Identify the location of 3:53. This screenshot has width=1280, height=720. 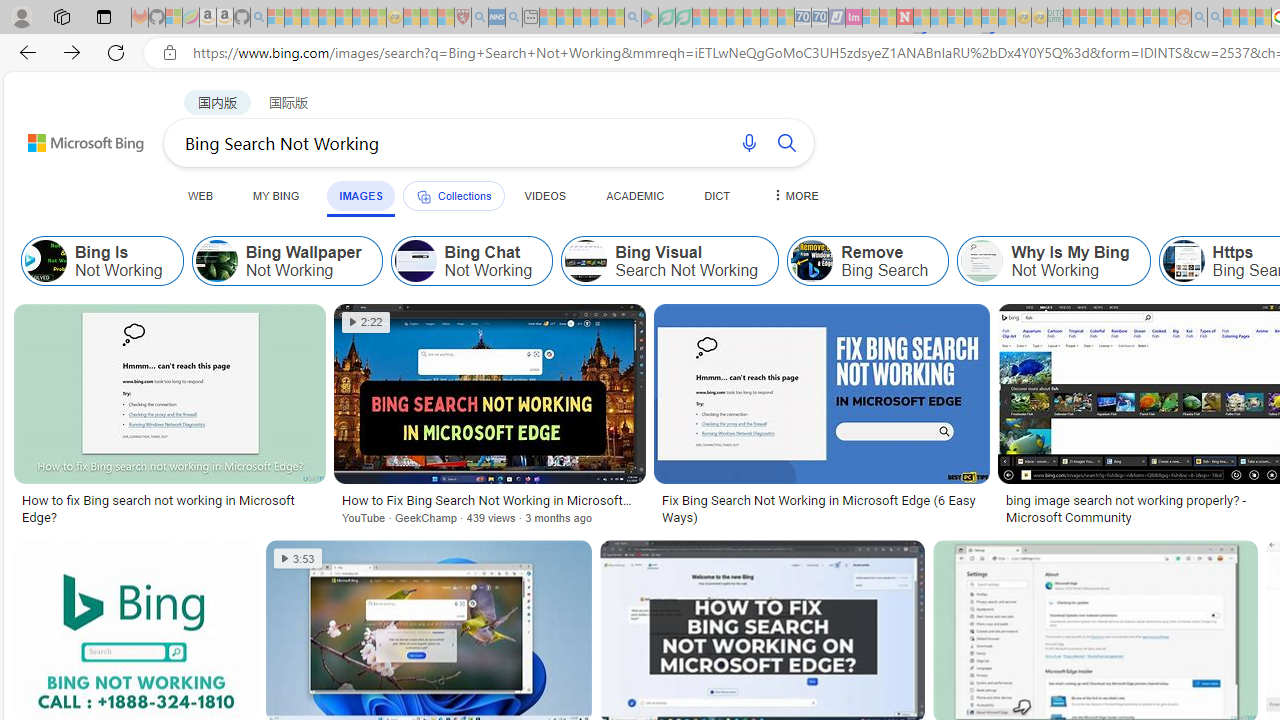
(298, 558).